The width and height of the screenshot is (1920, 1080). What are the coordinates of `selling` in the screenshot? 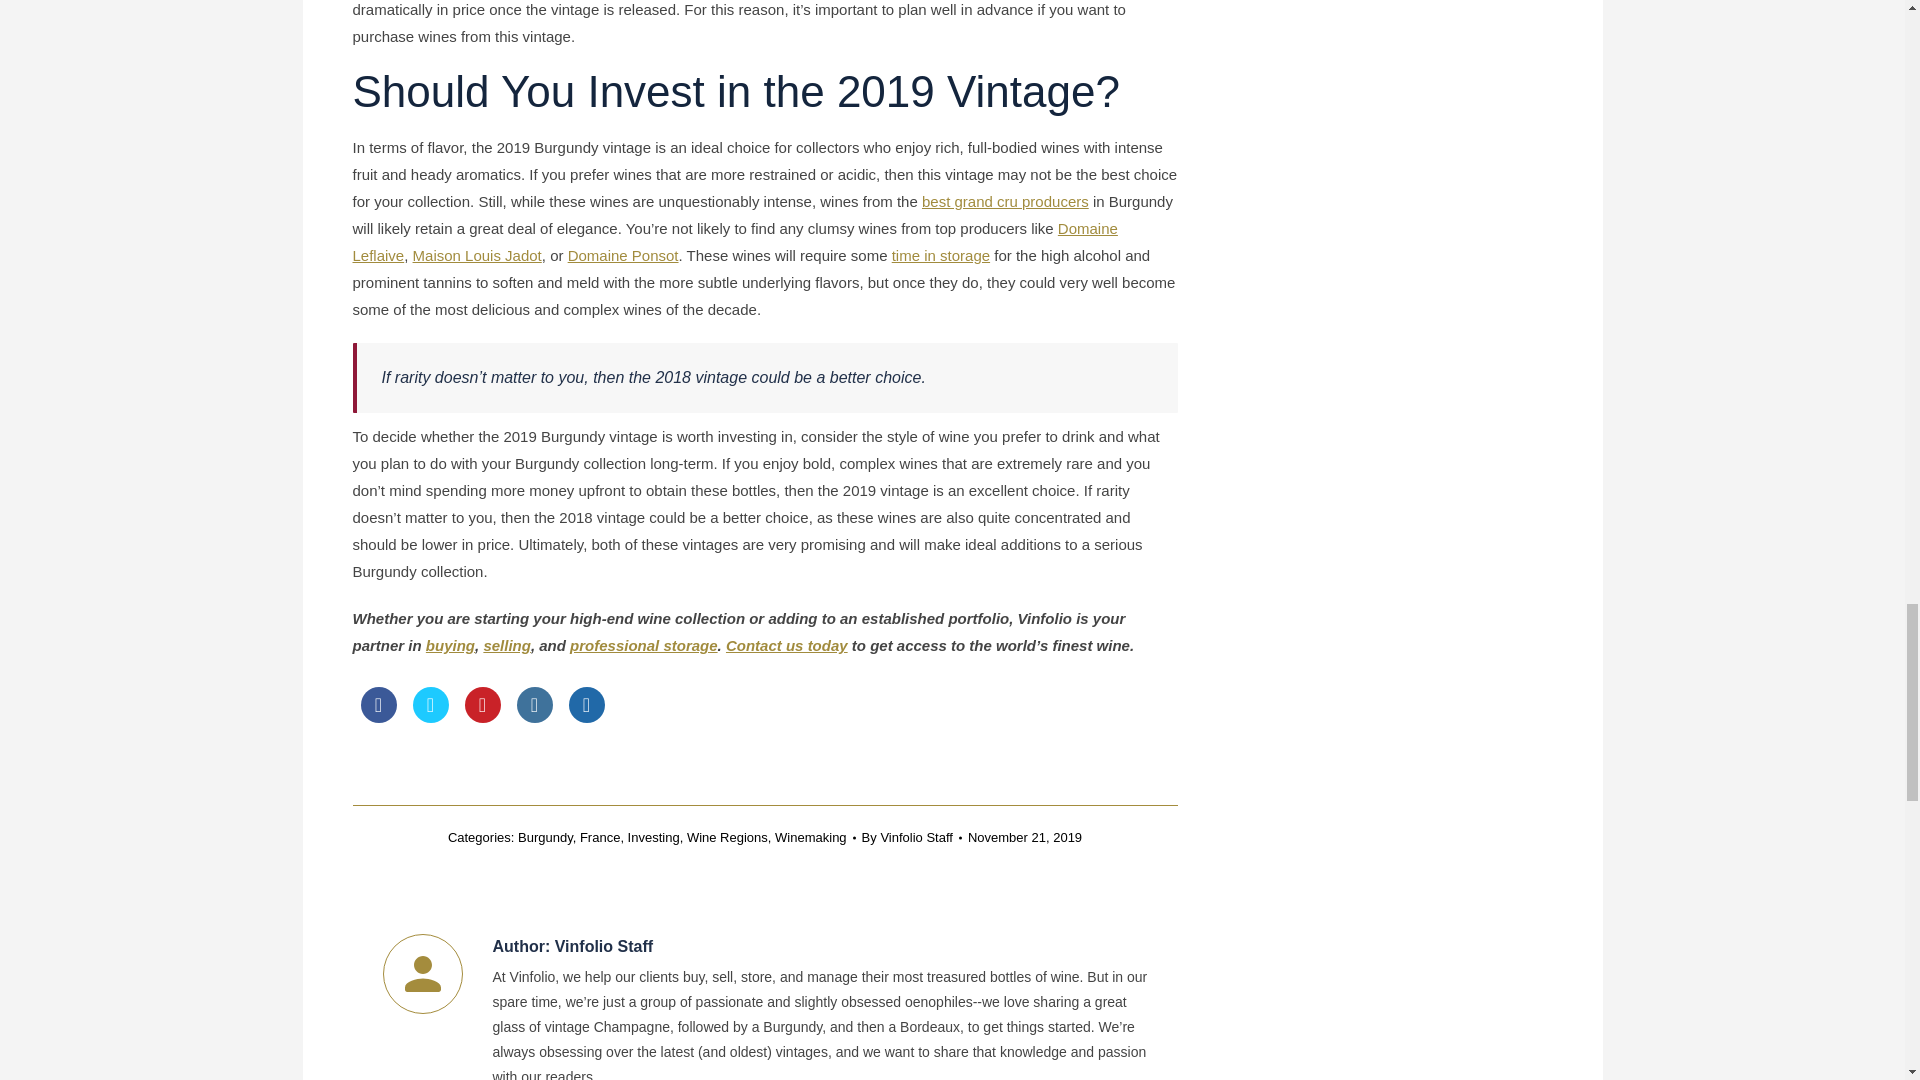 It's located at (507, 646).